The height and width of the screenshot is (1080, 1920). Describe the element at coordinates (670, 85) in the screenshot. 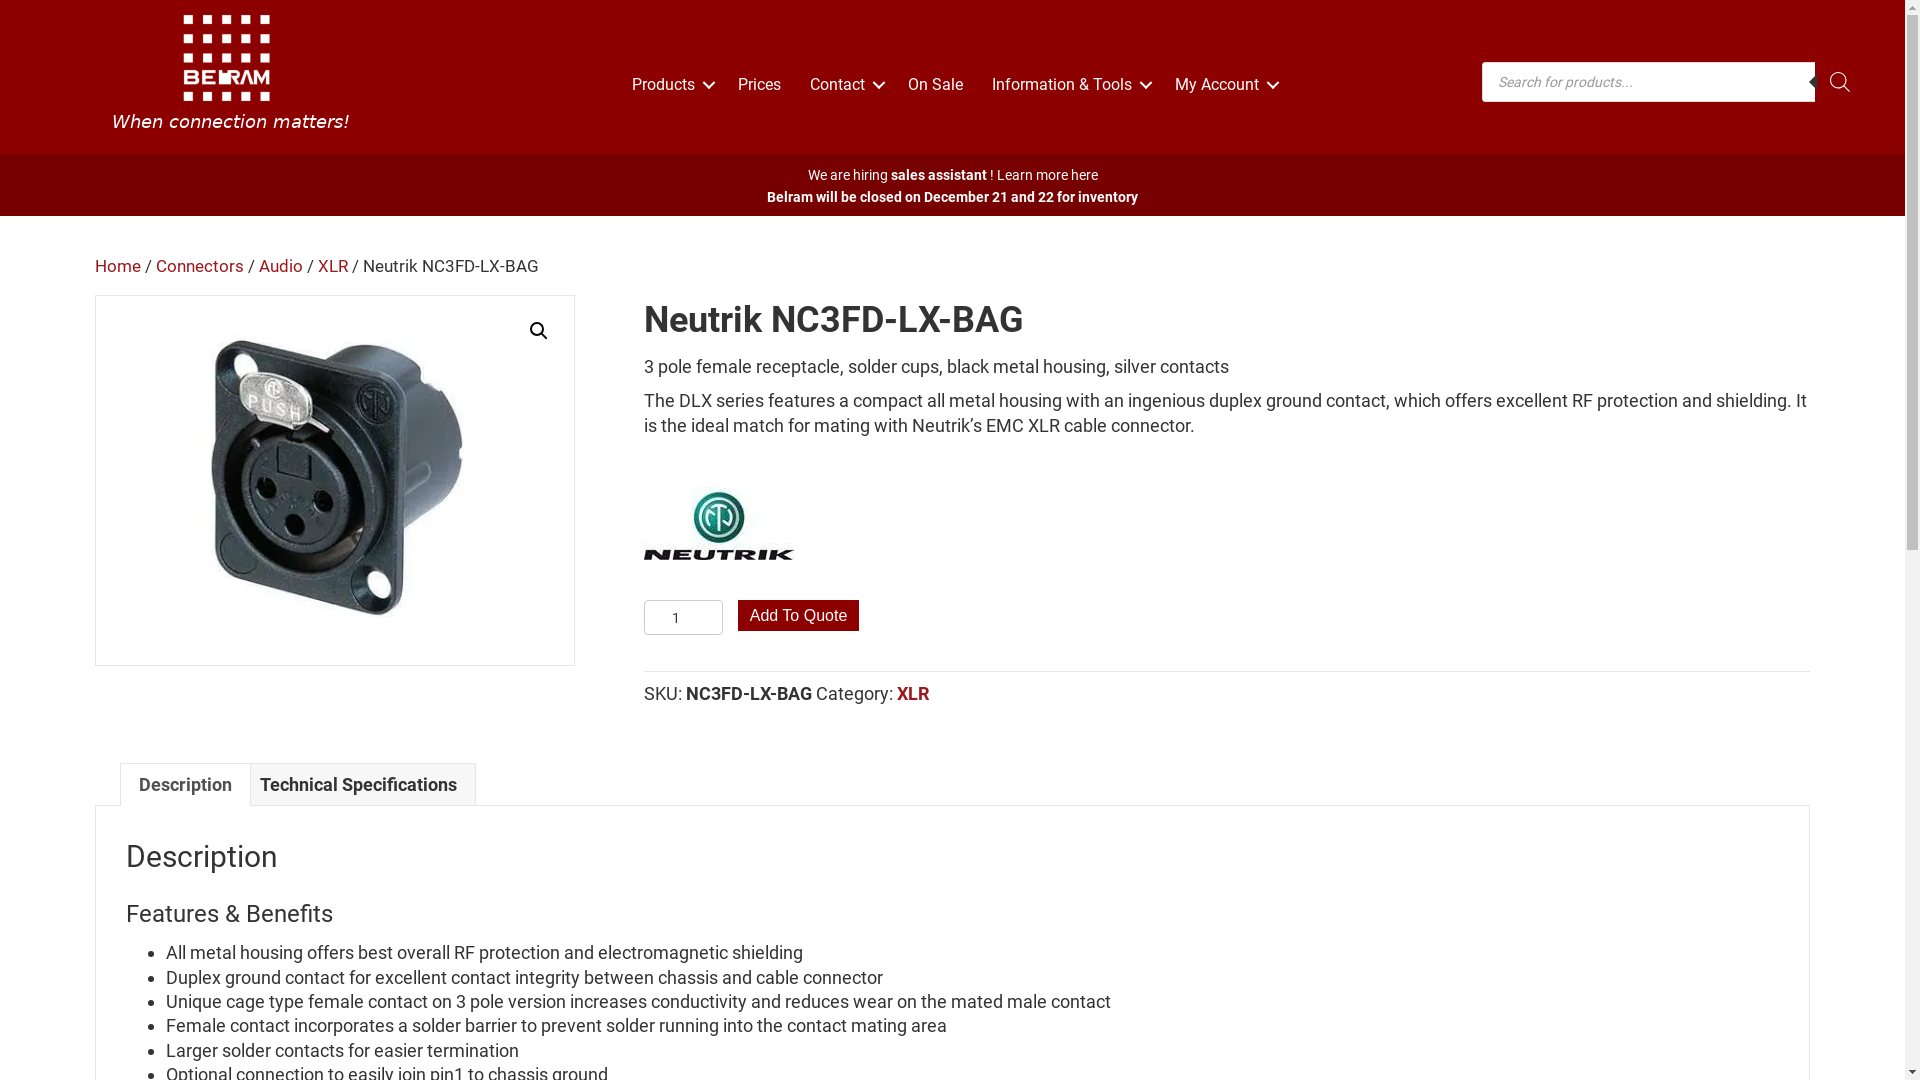

I see `Products` at that location.